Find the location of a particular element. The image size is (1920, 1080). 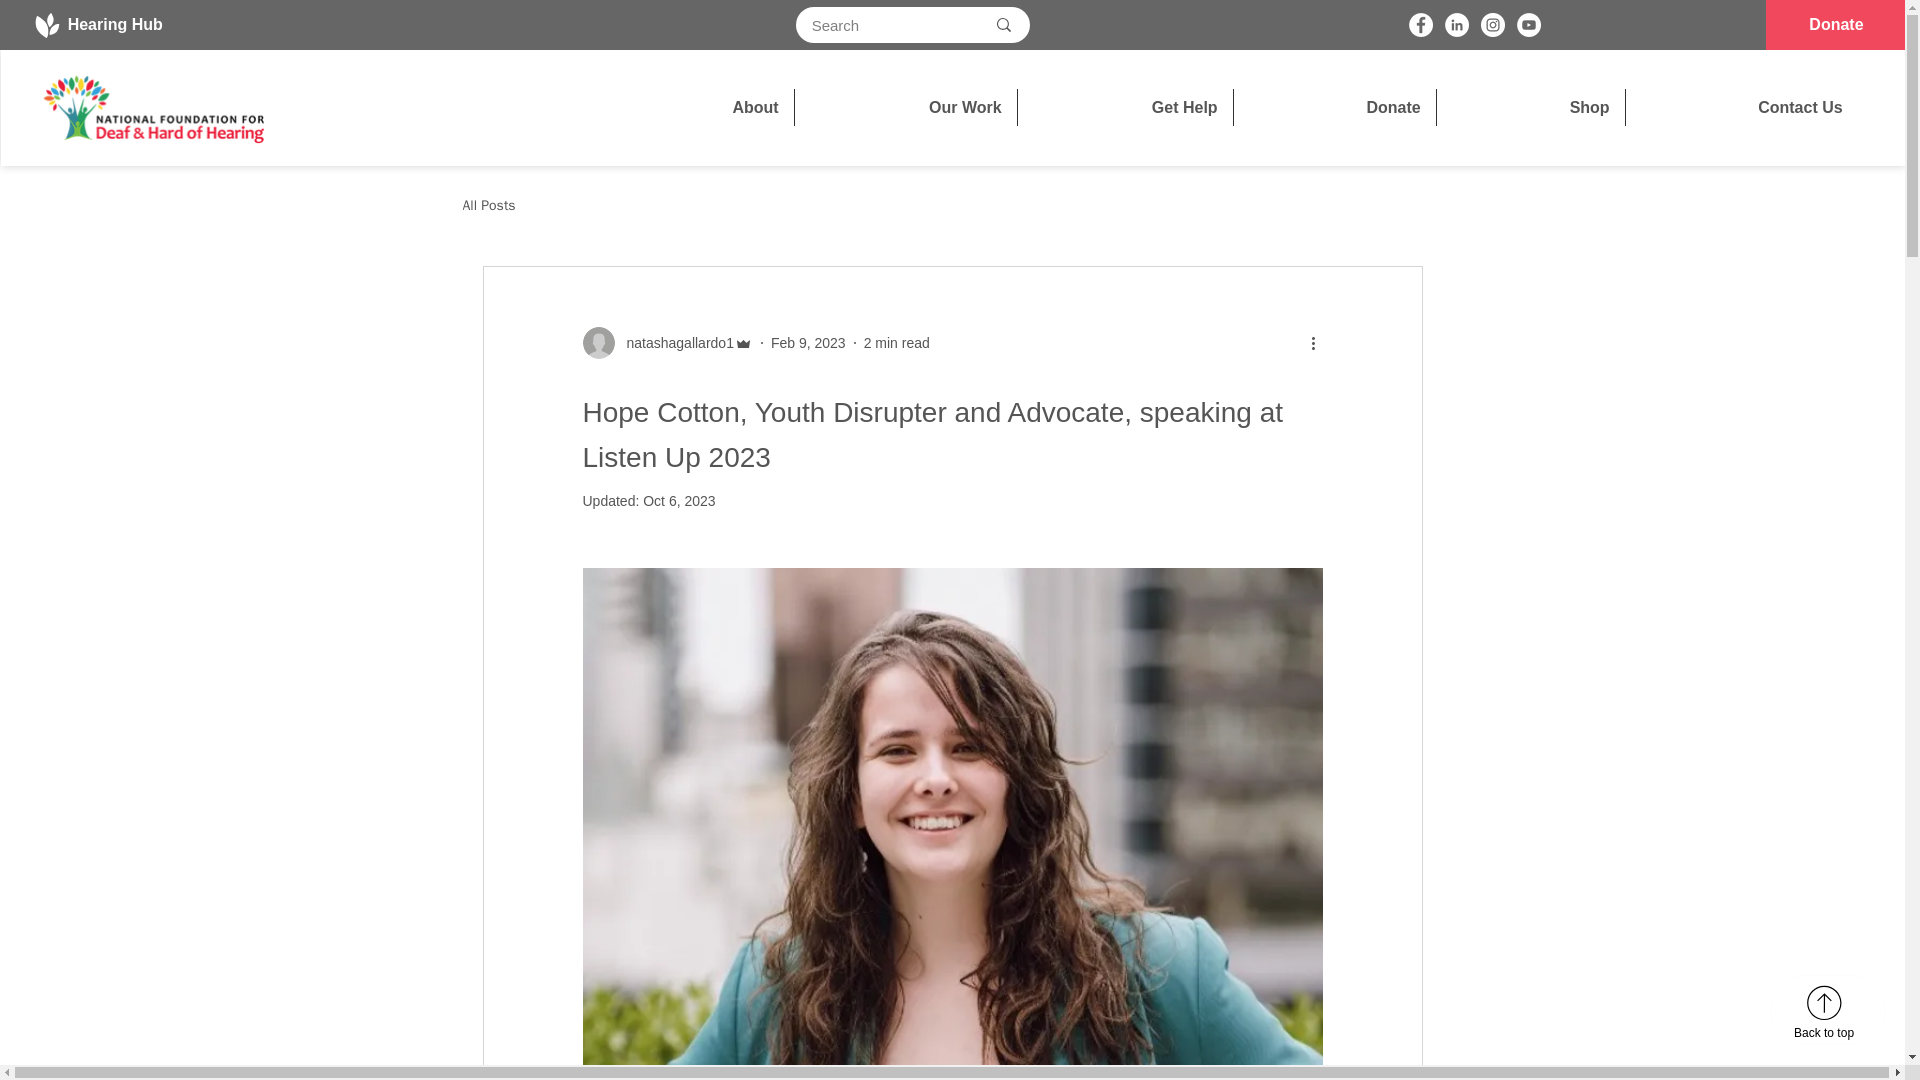

Hearing Hub is located at coordinates (102, 24).